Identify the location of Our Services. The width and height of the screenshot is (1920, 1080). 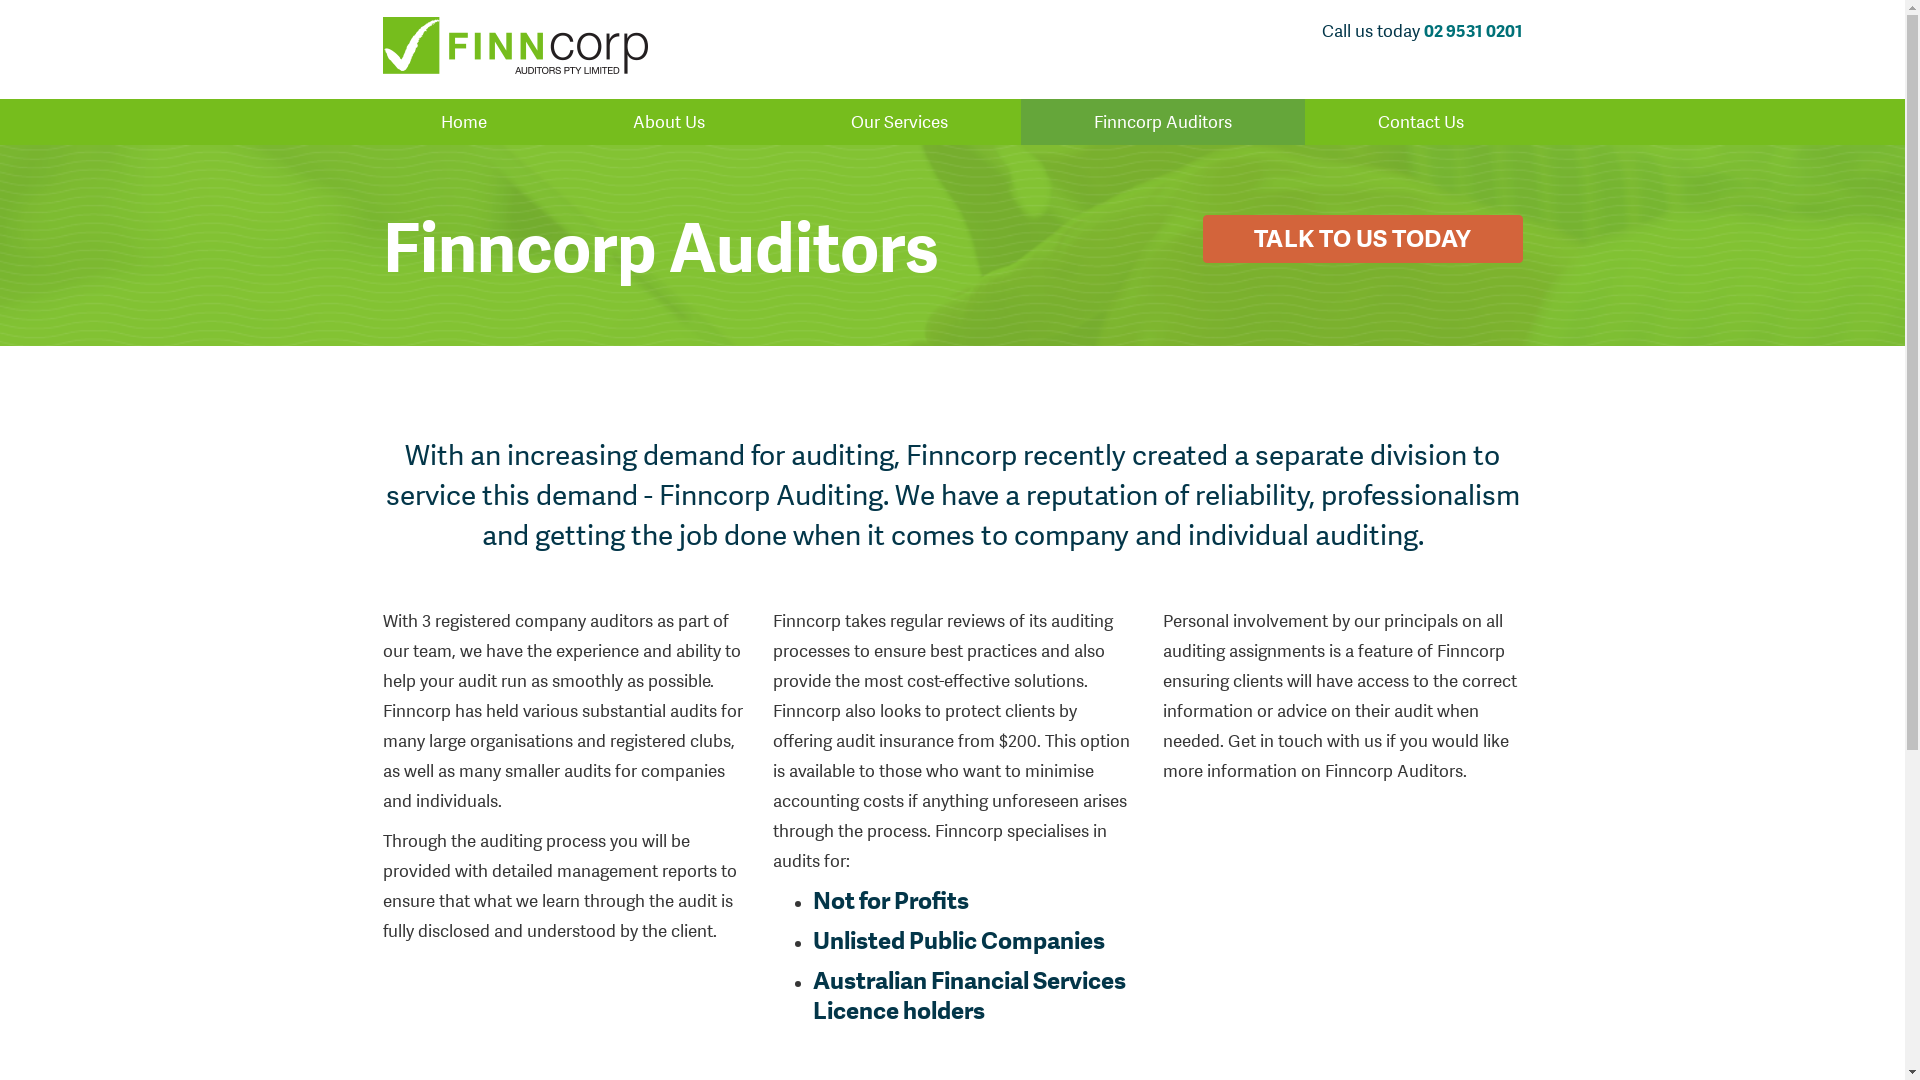
(900, 122).